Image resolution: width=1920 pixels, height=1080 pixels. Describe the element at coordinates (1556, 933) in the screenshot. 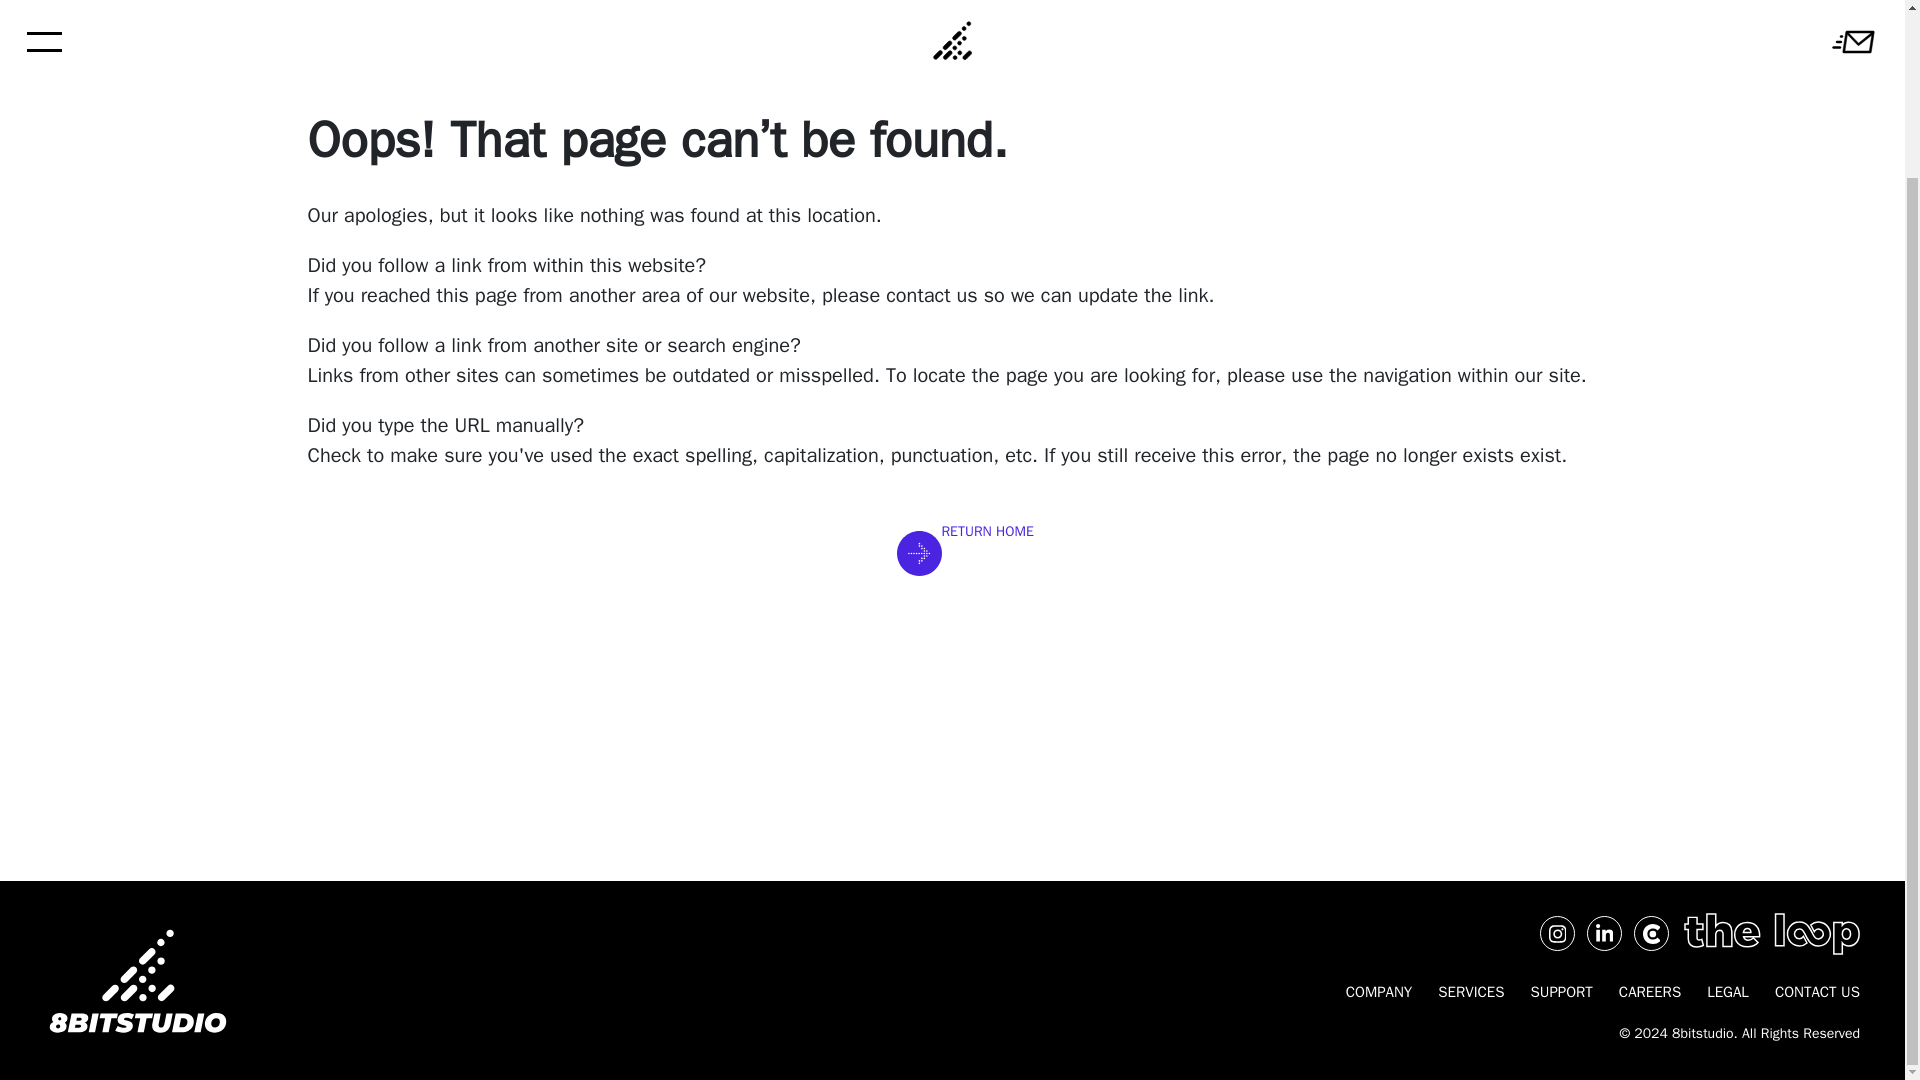

I see `Instagram` at that location.